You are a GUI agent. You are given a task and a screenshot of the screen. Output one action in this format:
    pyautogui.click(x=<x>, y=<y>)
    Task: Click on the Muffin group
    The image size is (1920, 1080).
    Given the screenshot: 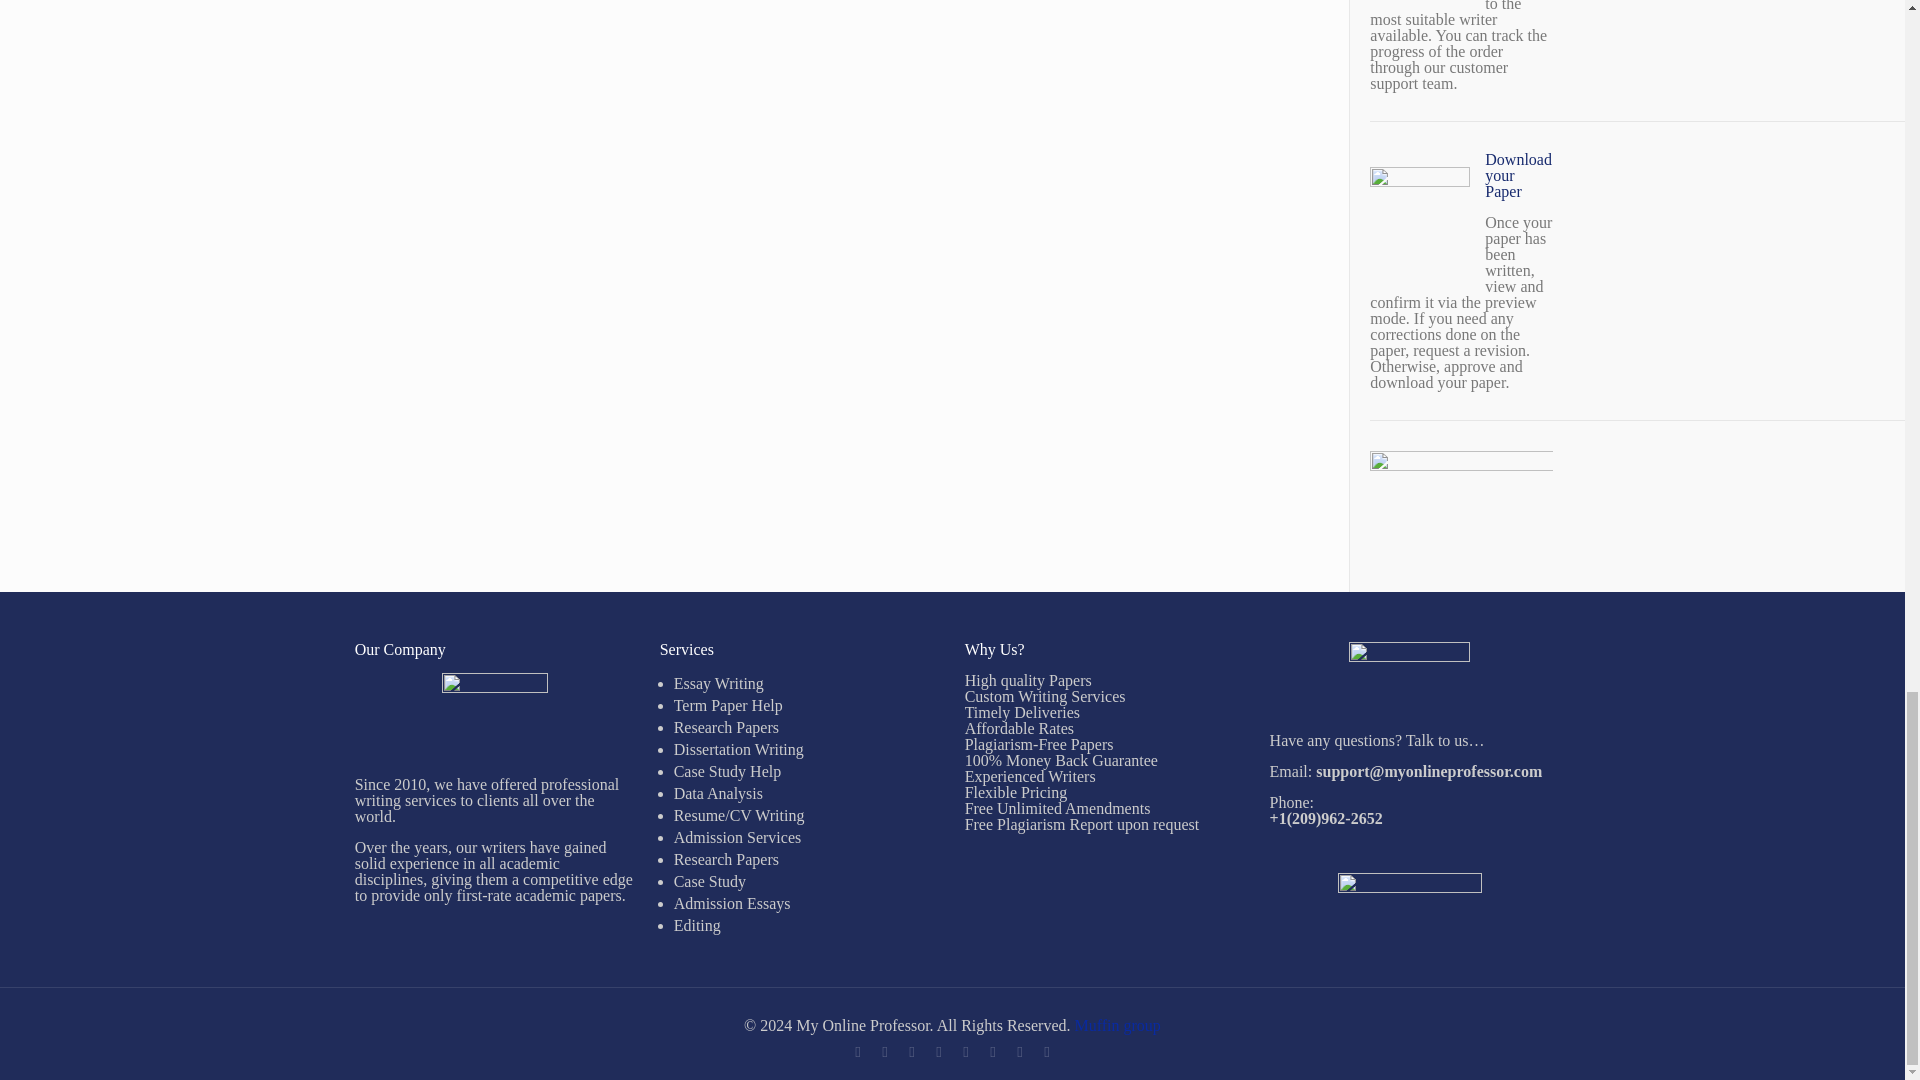 What is the action you would take?
    pyautogui.click(x=1116, y=1025)
    